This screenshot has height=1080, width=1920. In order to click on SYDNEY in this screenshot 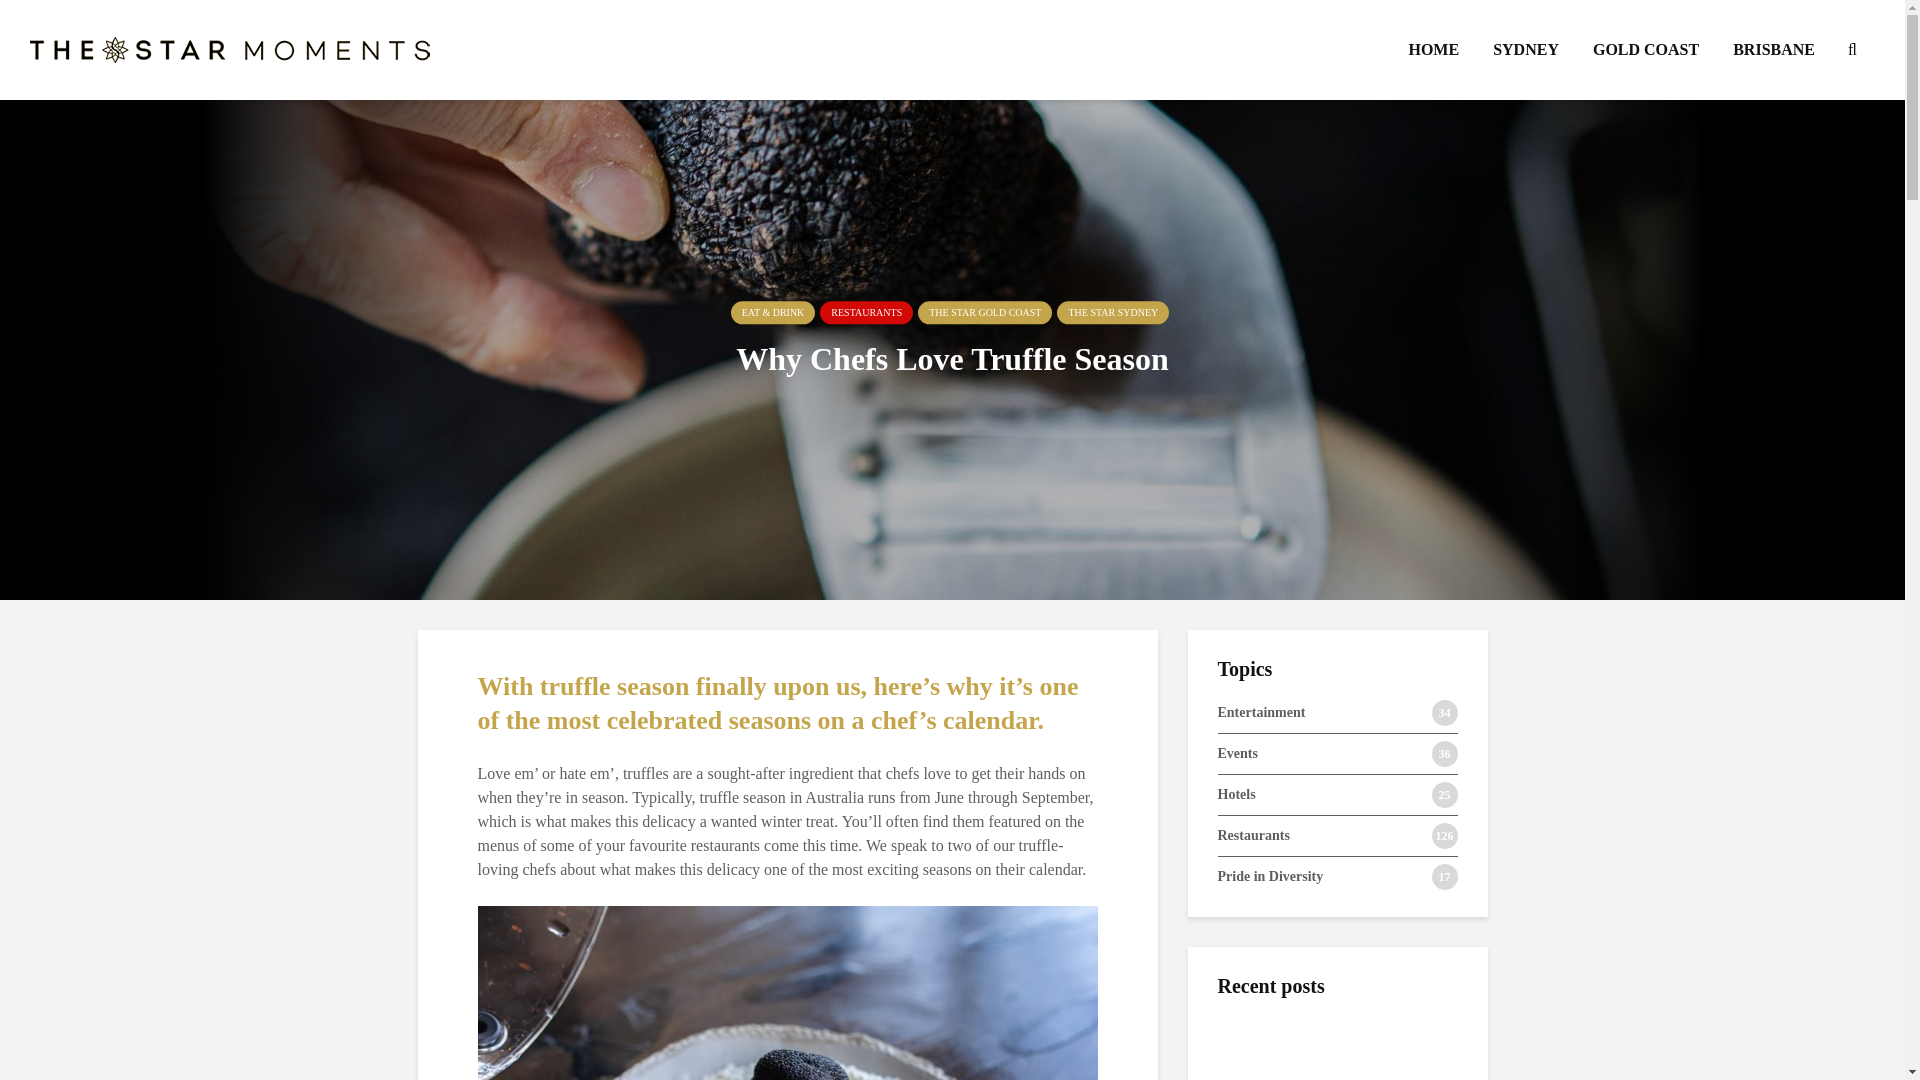, I will do `click(1526, 50)`.